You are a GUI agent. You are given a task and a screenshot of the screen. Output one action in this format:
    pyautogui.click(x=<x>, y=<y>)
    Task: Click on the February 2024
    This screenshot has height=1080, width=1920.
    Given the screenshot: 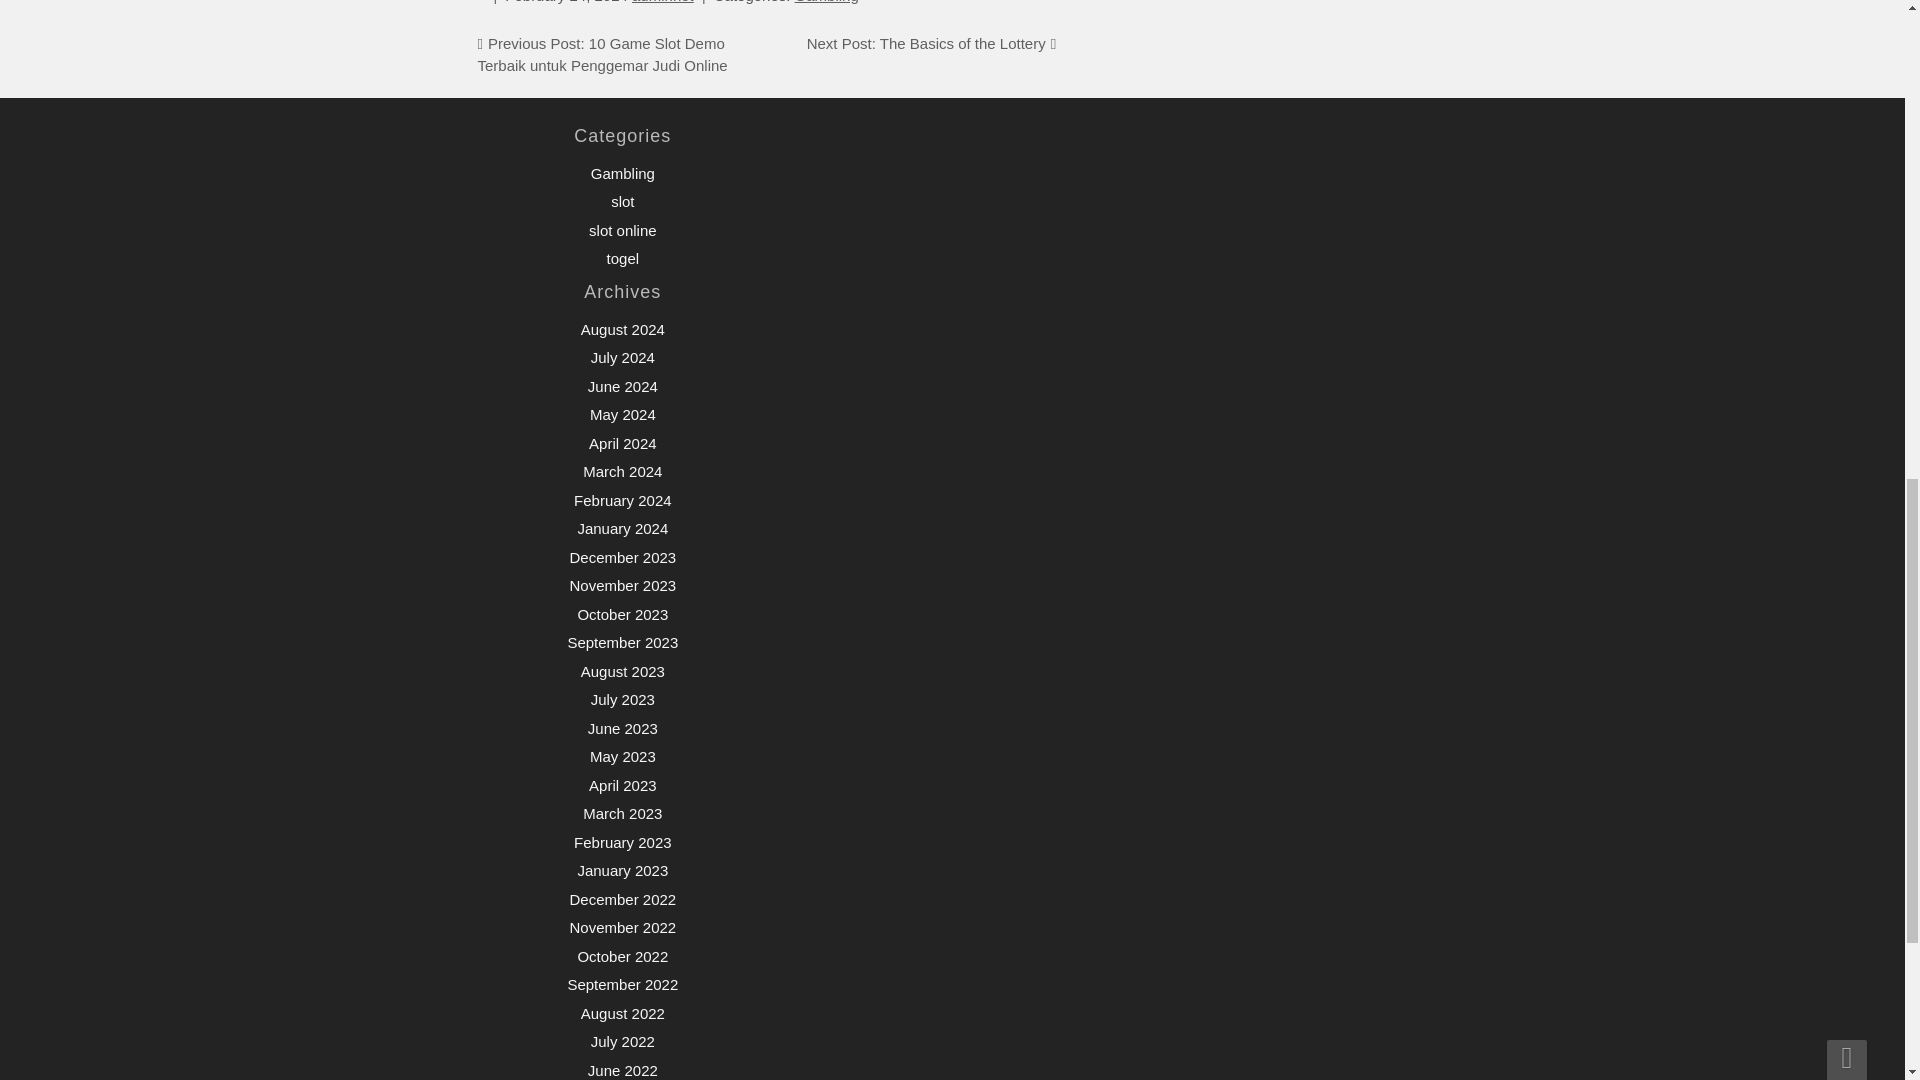 What is the action you would take?
    pyautogui.click(x=623, y=500)
    